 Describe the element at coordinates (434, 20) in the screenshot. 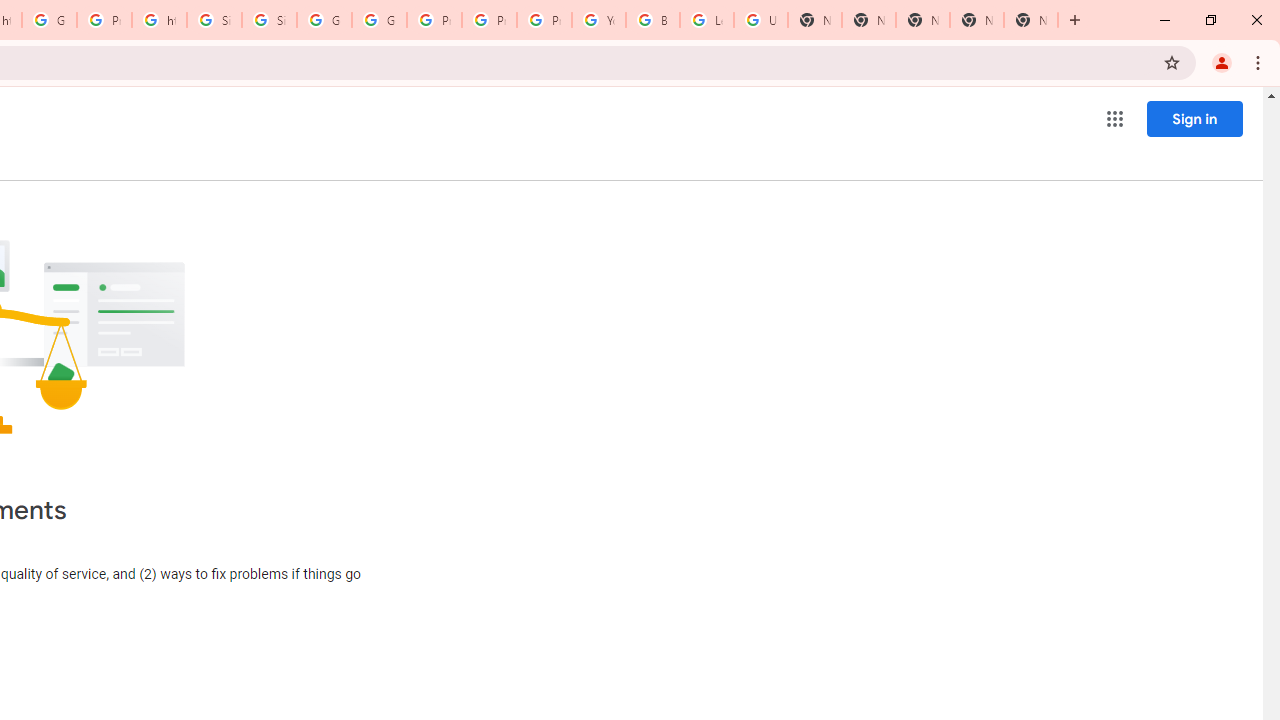

I see `Privacy Help Center - Policies Help` at that location.